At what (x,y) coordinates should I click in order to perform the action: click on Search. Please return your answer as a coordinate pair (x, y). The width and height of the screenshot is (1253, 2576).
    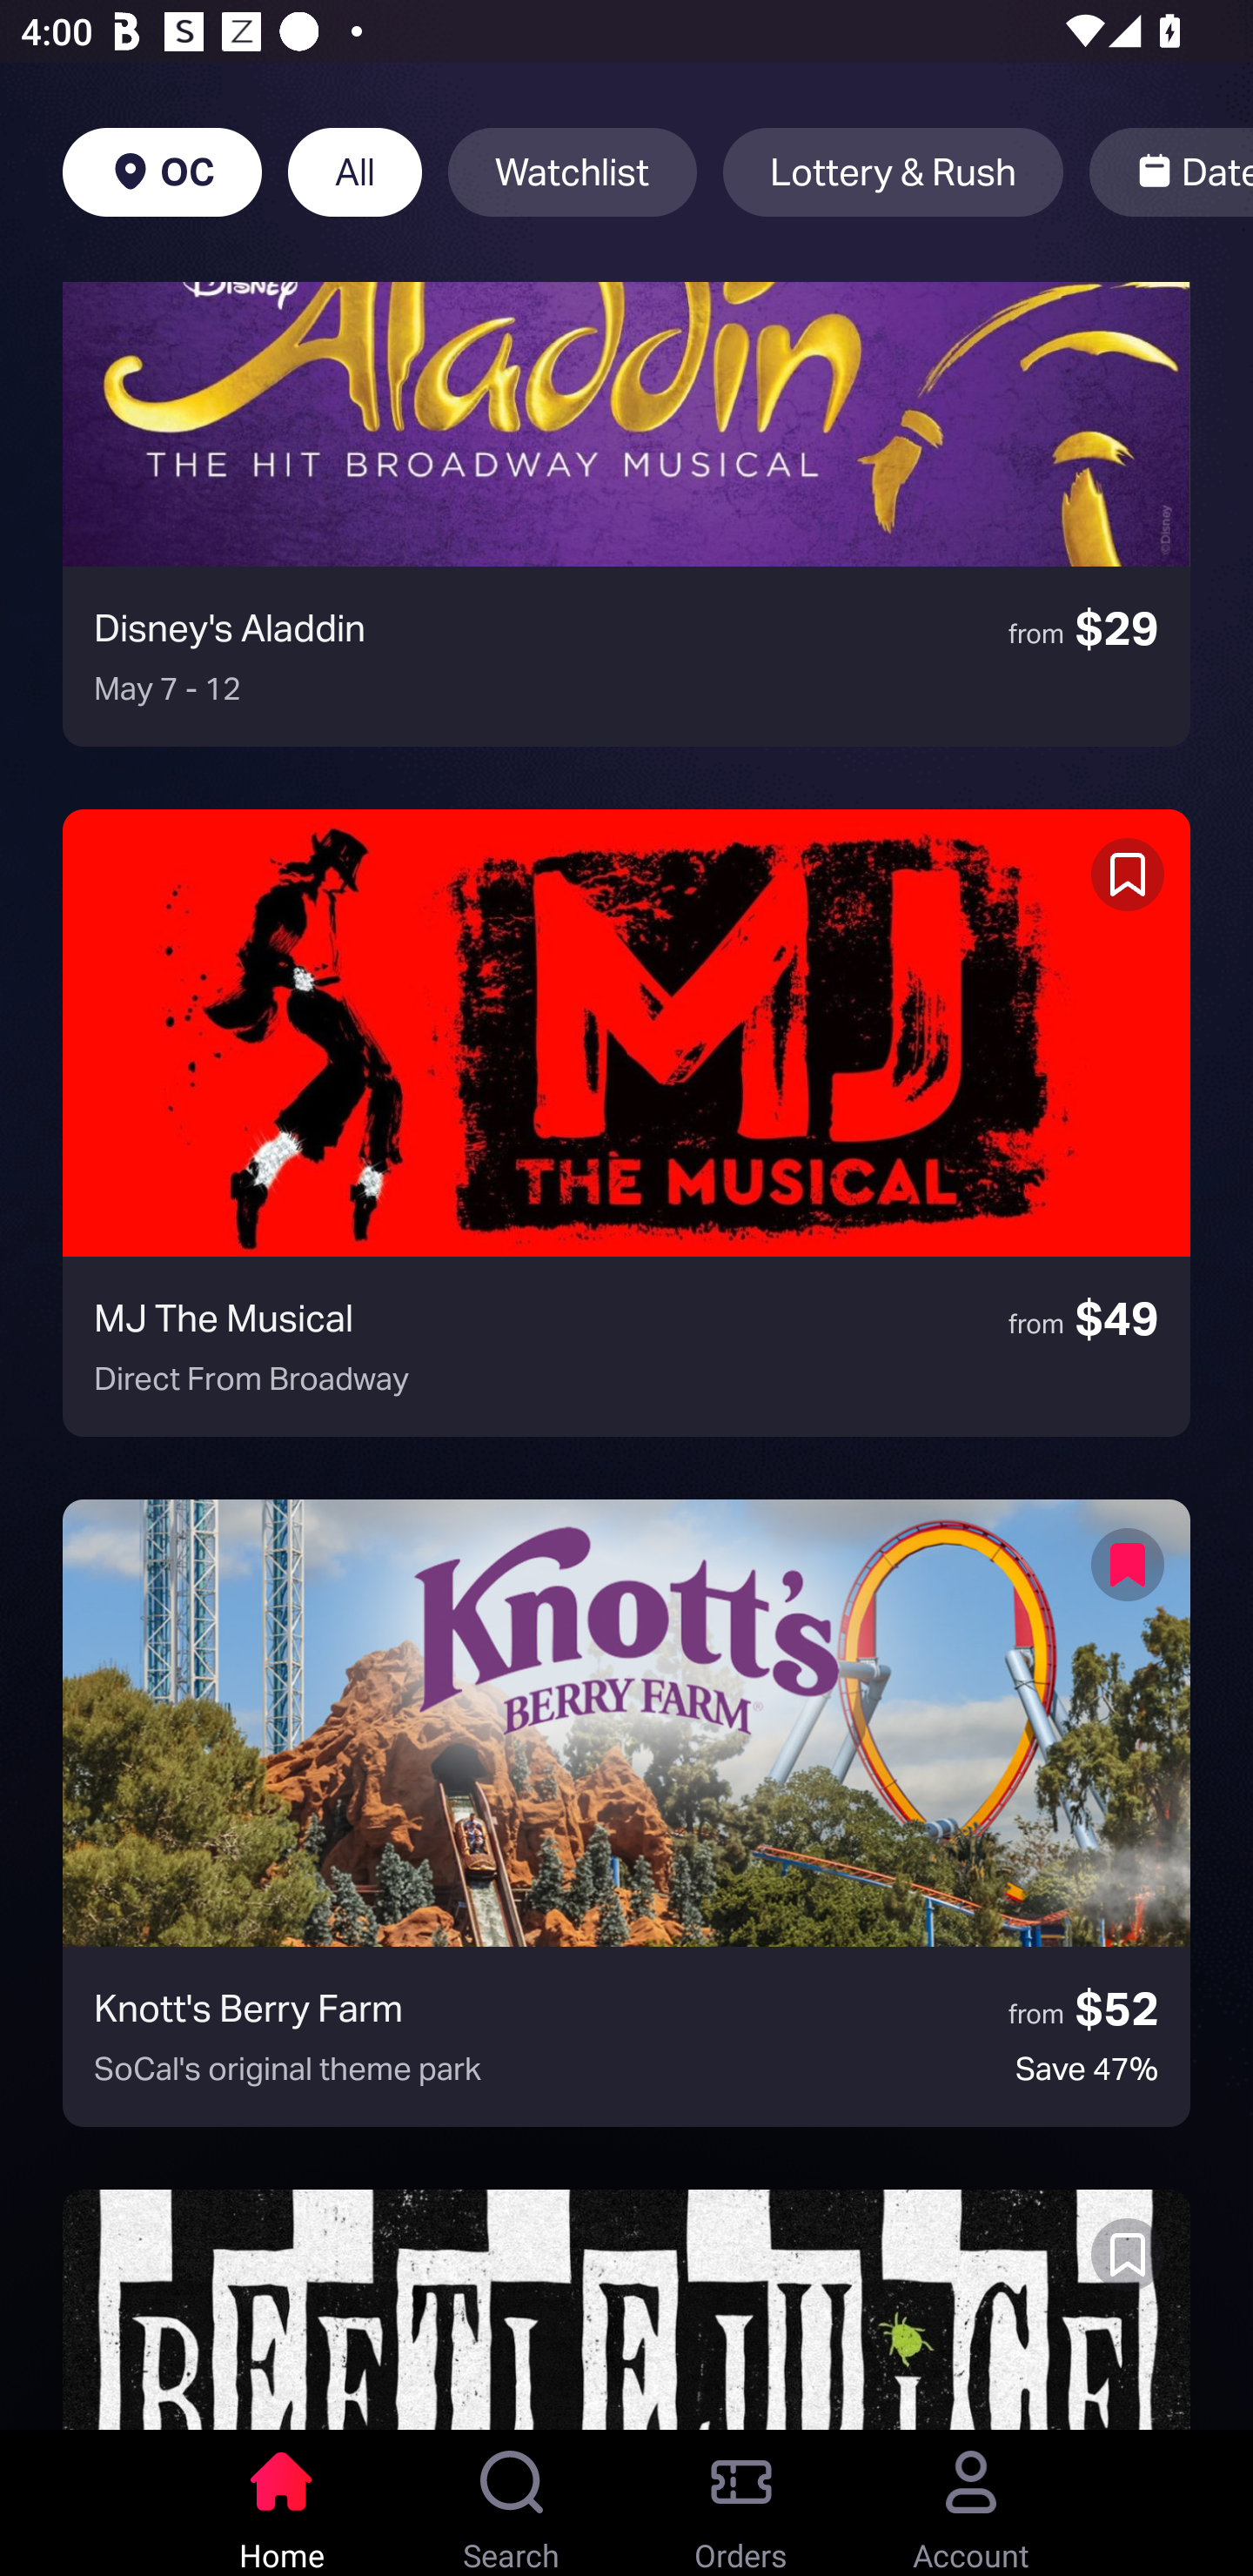
    Looking at the image, I should click on (512, 2503).